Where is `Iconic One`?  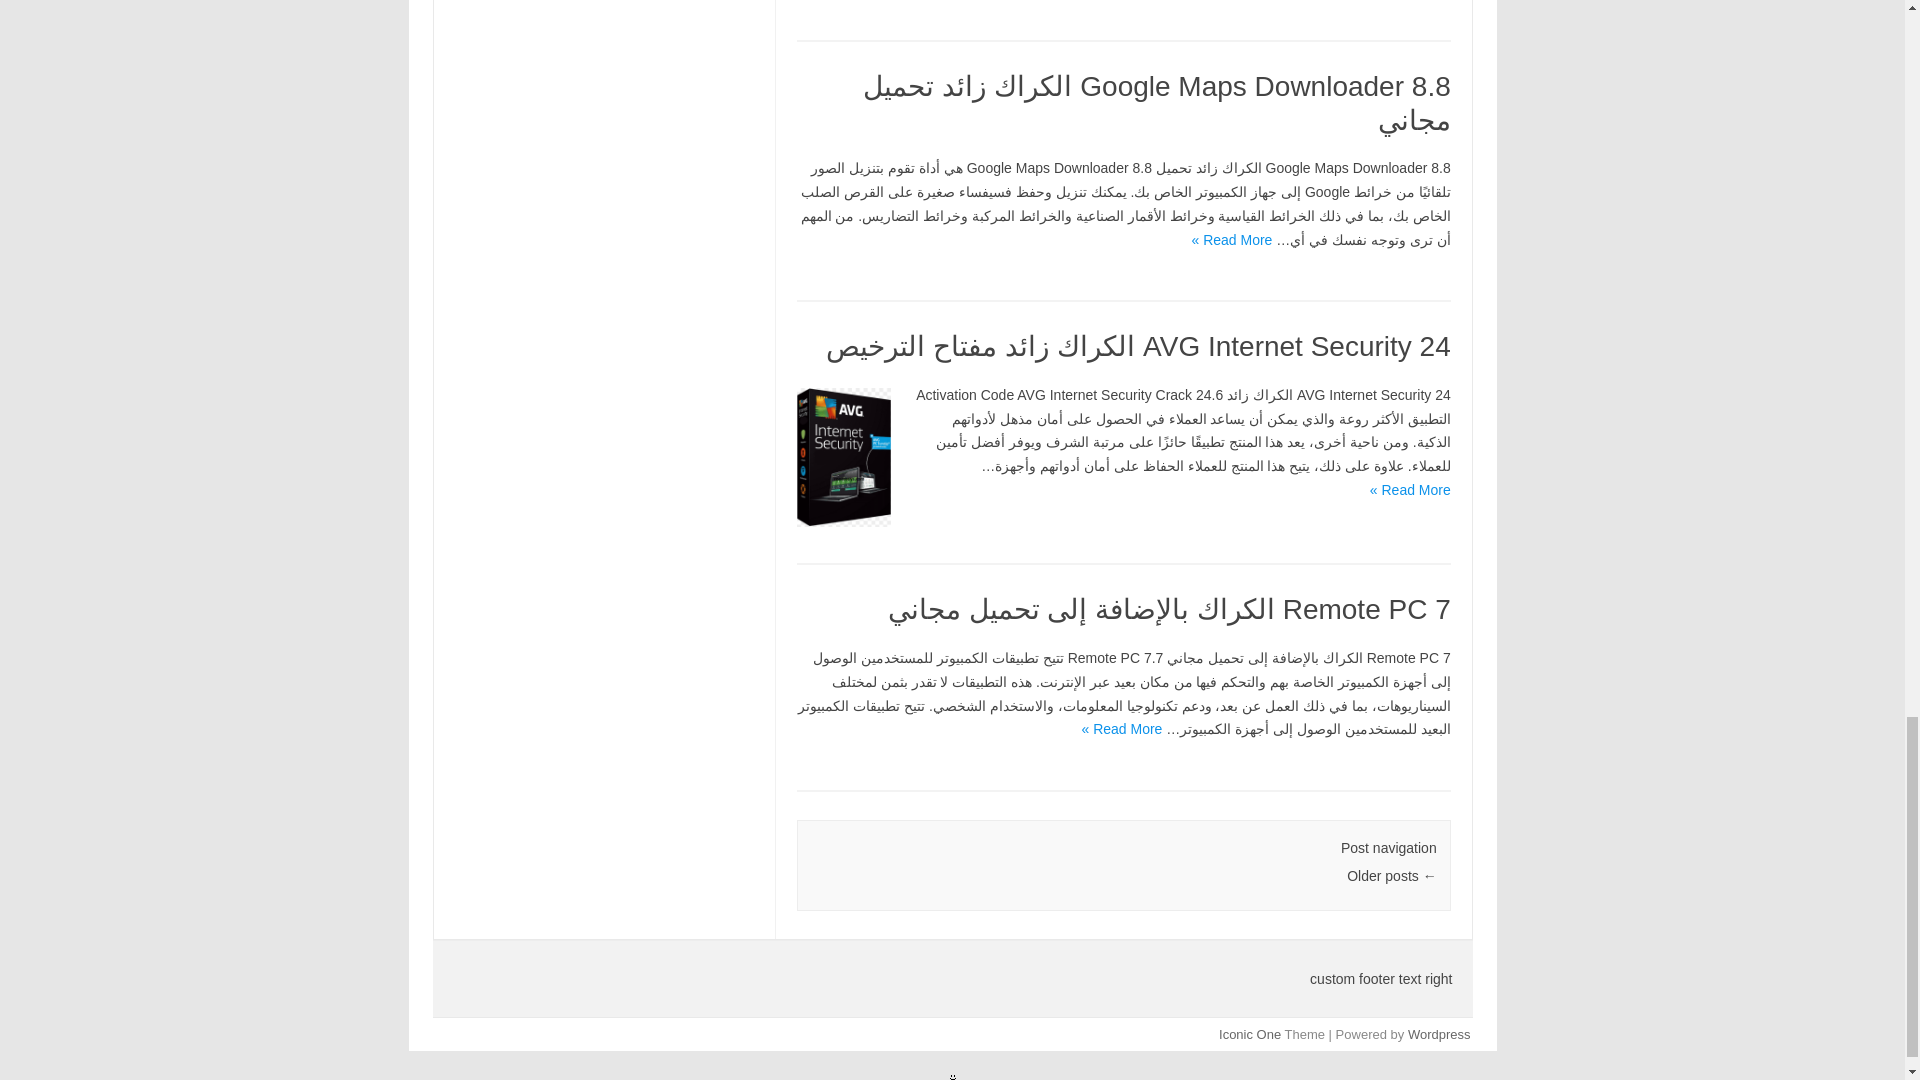
Iconic One is located at coordinates (1250, 1034).